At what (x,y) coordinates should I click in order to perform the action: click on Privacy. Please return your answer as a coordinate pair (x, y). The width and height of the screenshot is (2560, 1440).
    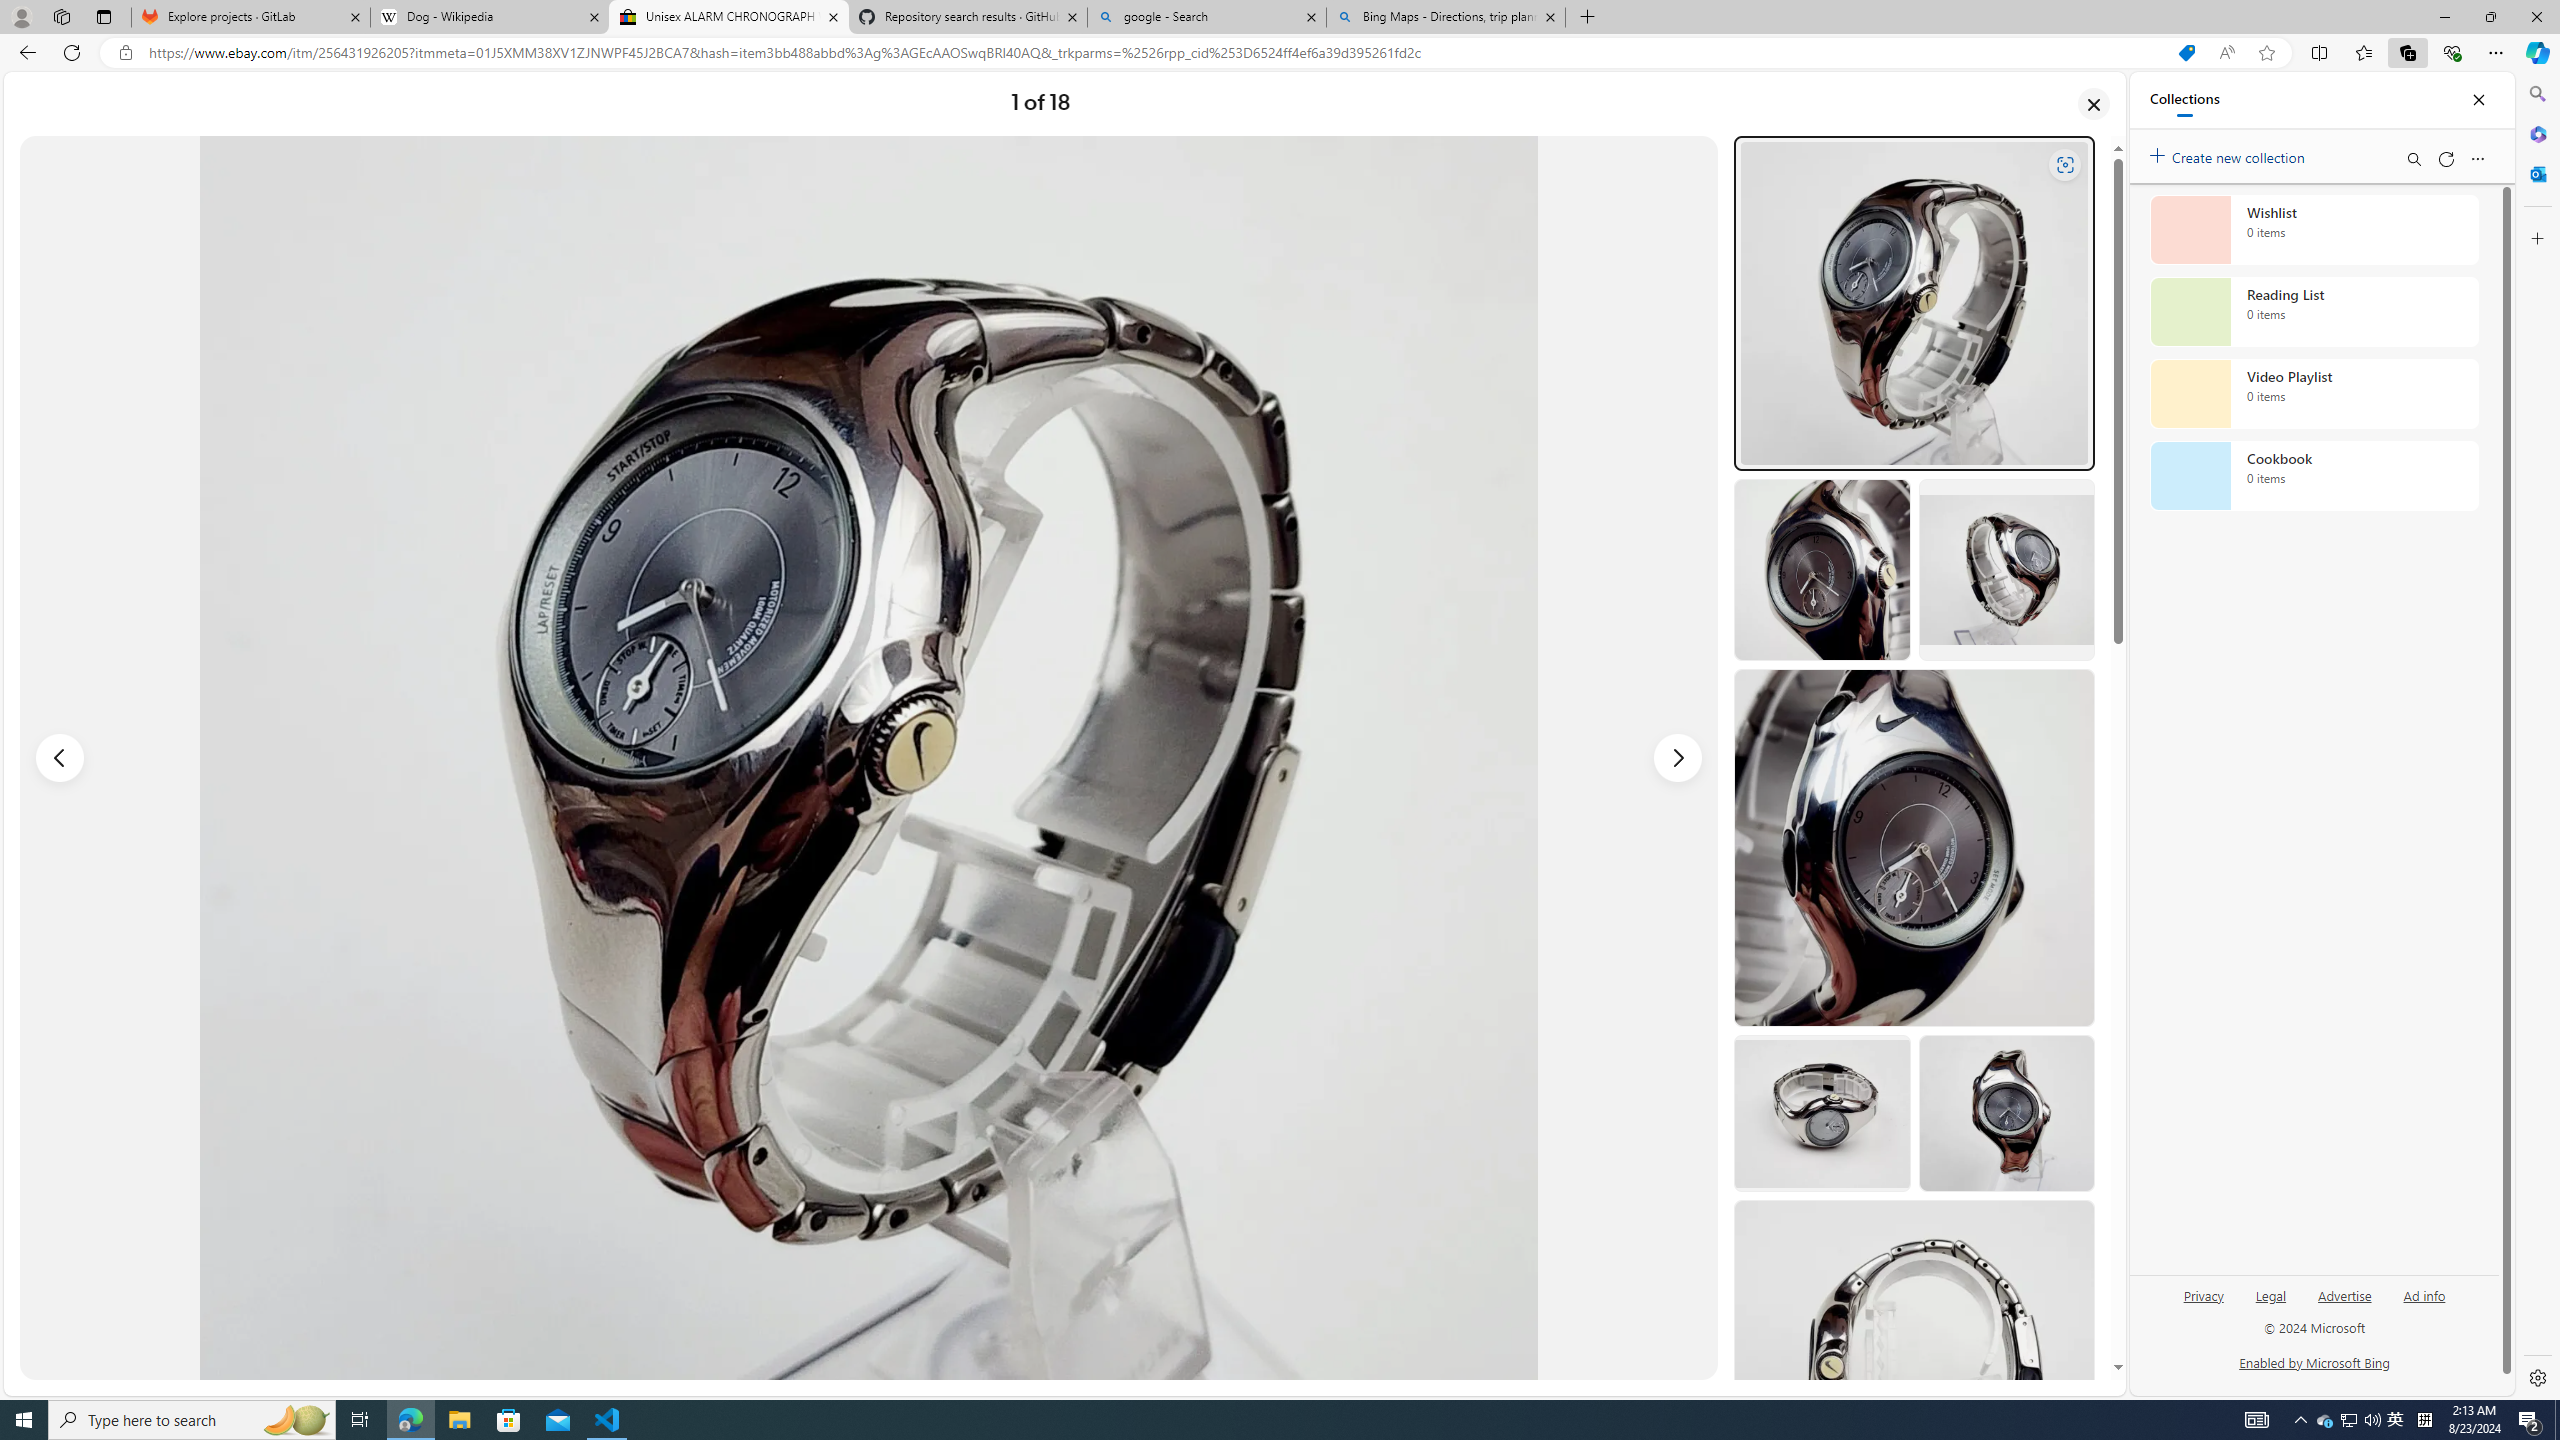
    Looking at the image, I should click on (2202, 1304).